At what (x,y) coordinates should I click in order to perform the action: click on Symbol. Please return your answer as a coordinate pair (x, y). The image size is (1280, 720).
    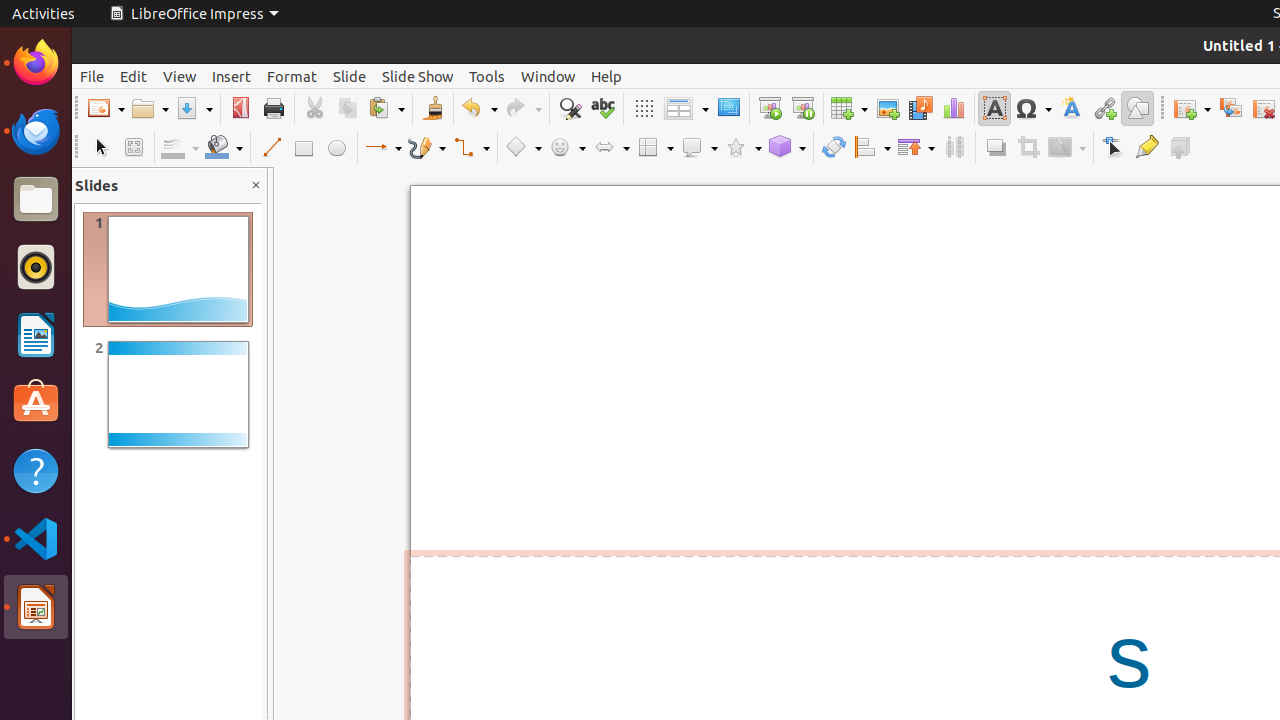
    Looking at the image, I should click on (1033, 108).